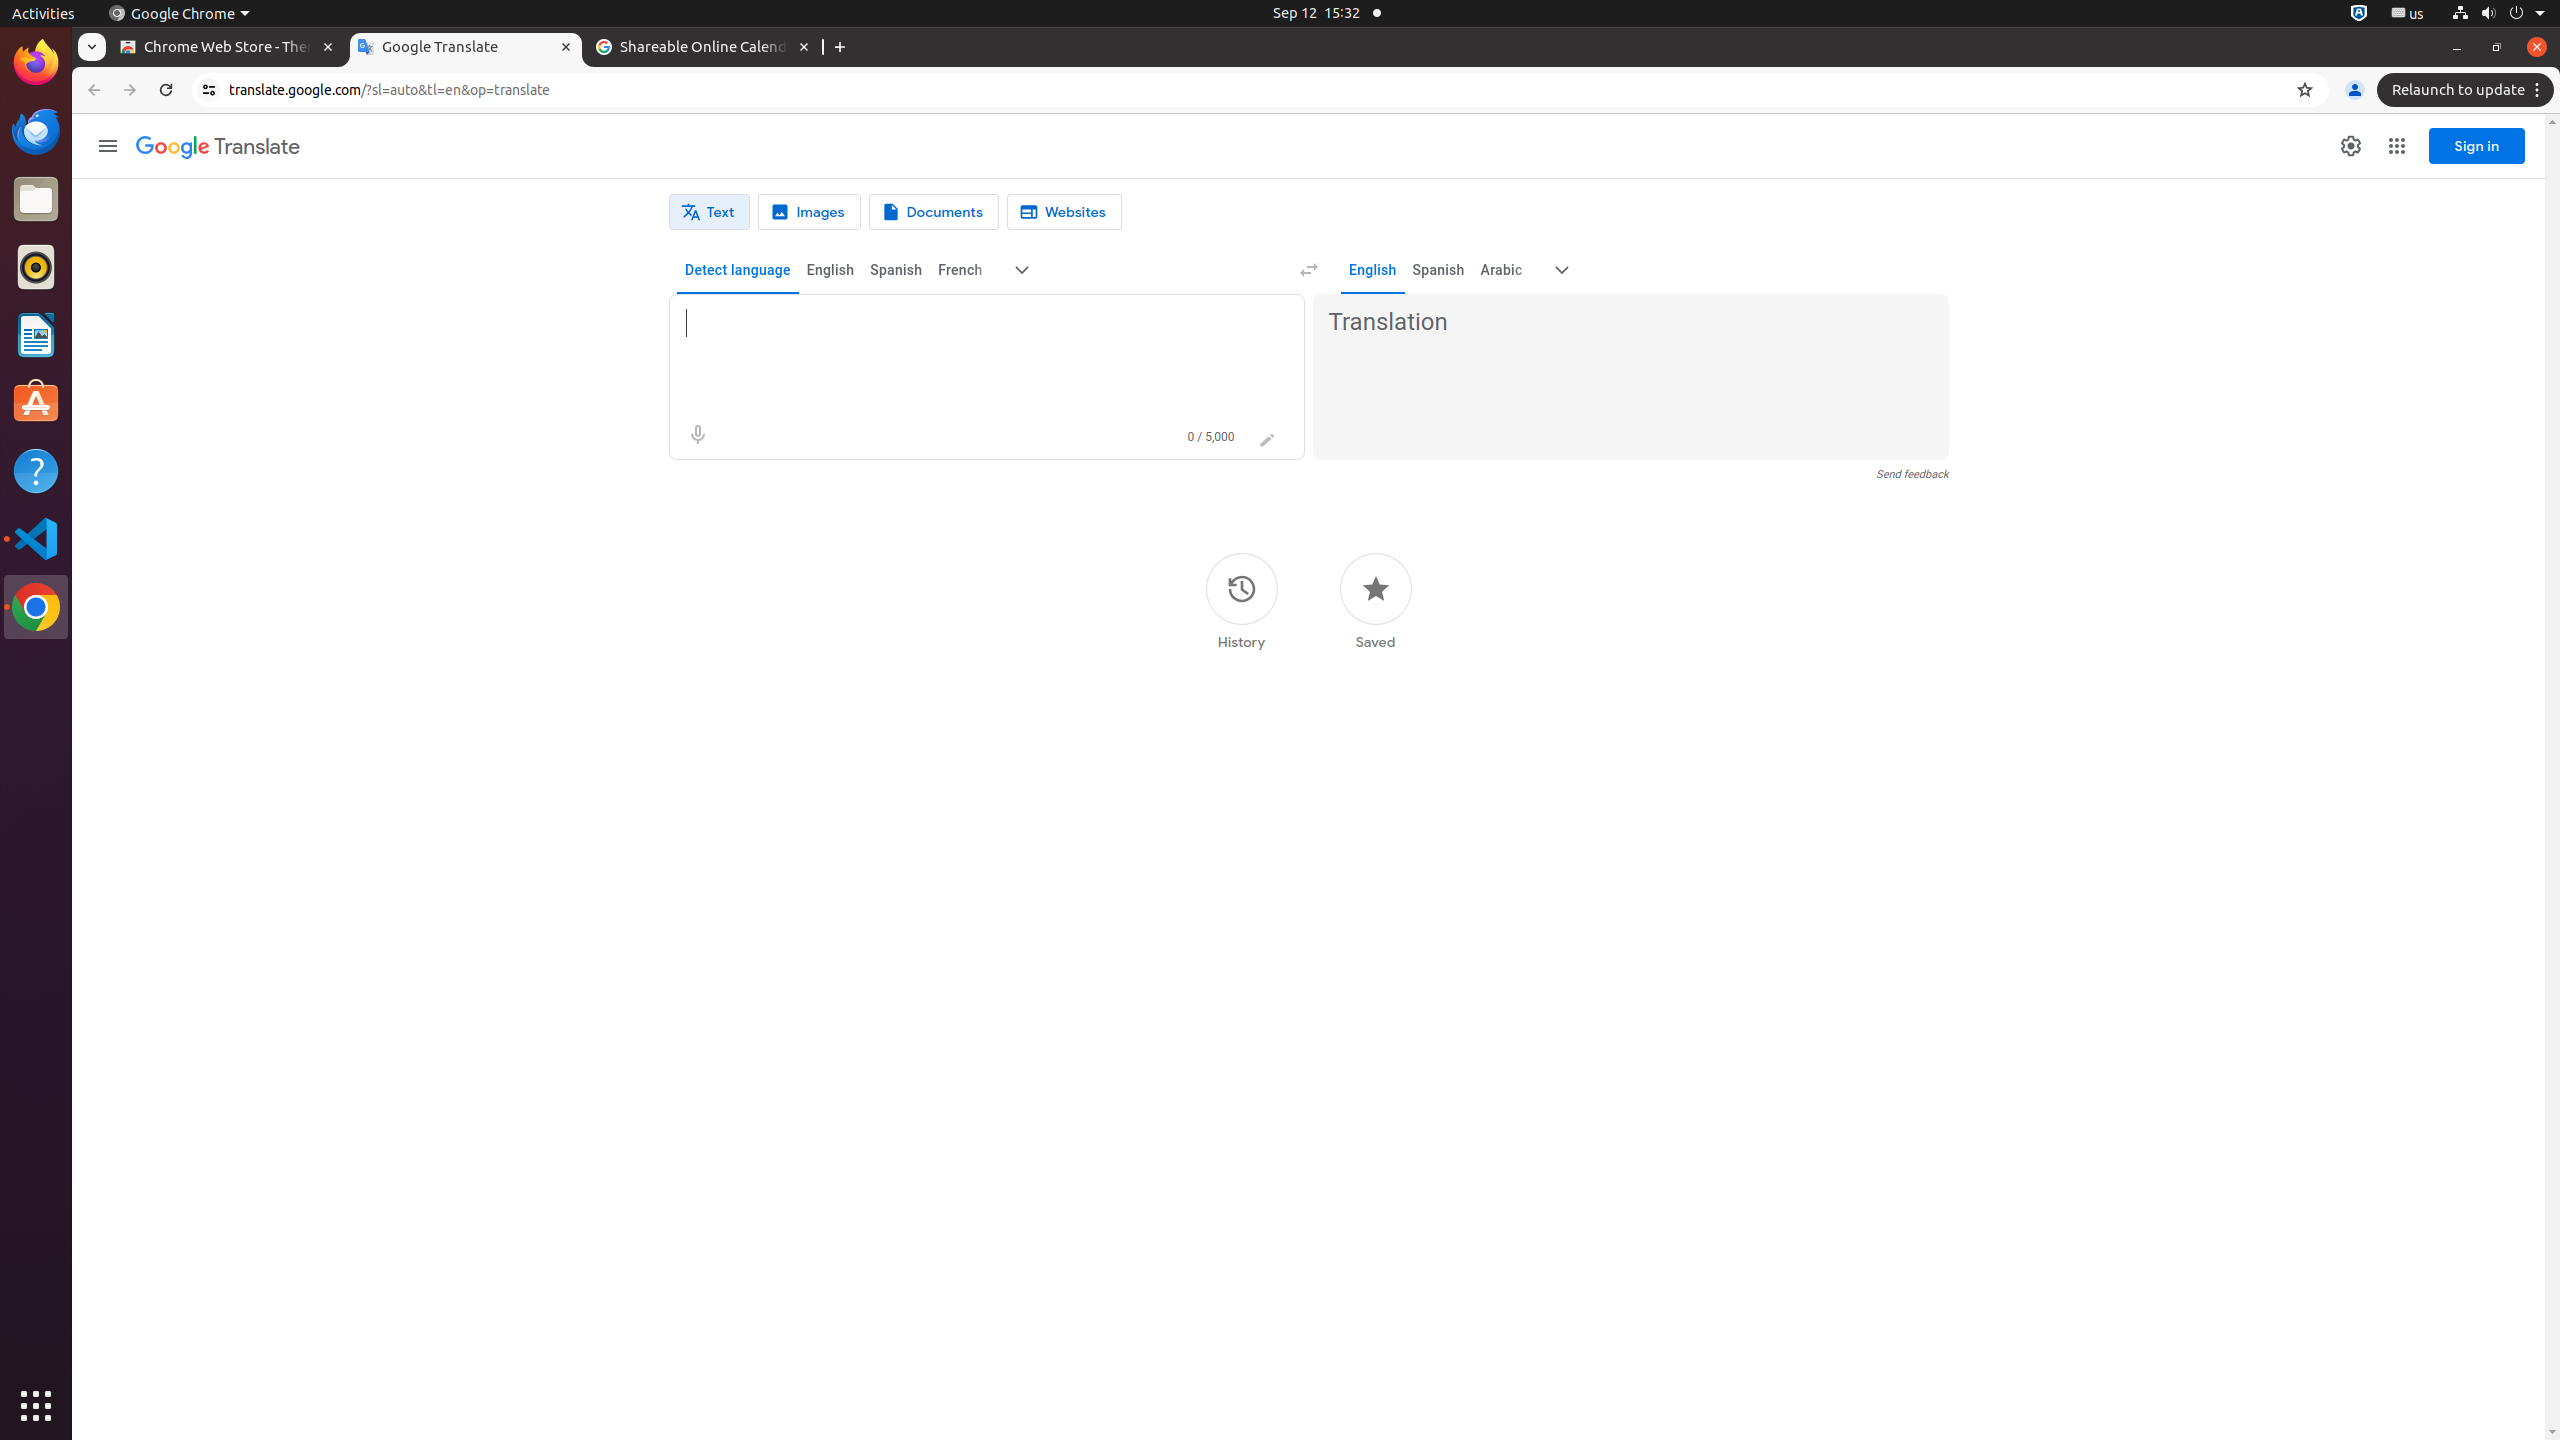 This screenshot has width=2560, height=1440. Describe the element at coordinates (698, 434) in the screenshot. I see `Translate by voice` at that location.